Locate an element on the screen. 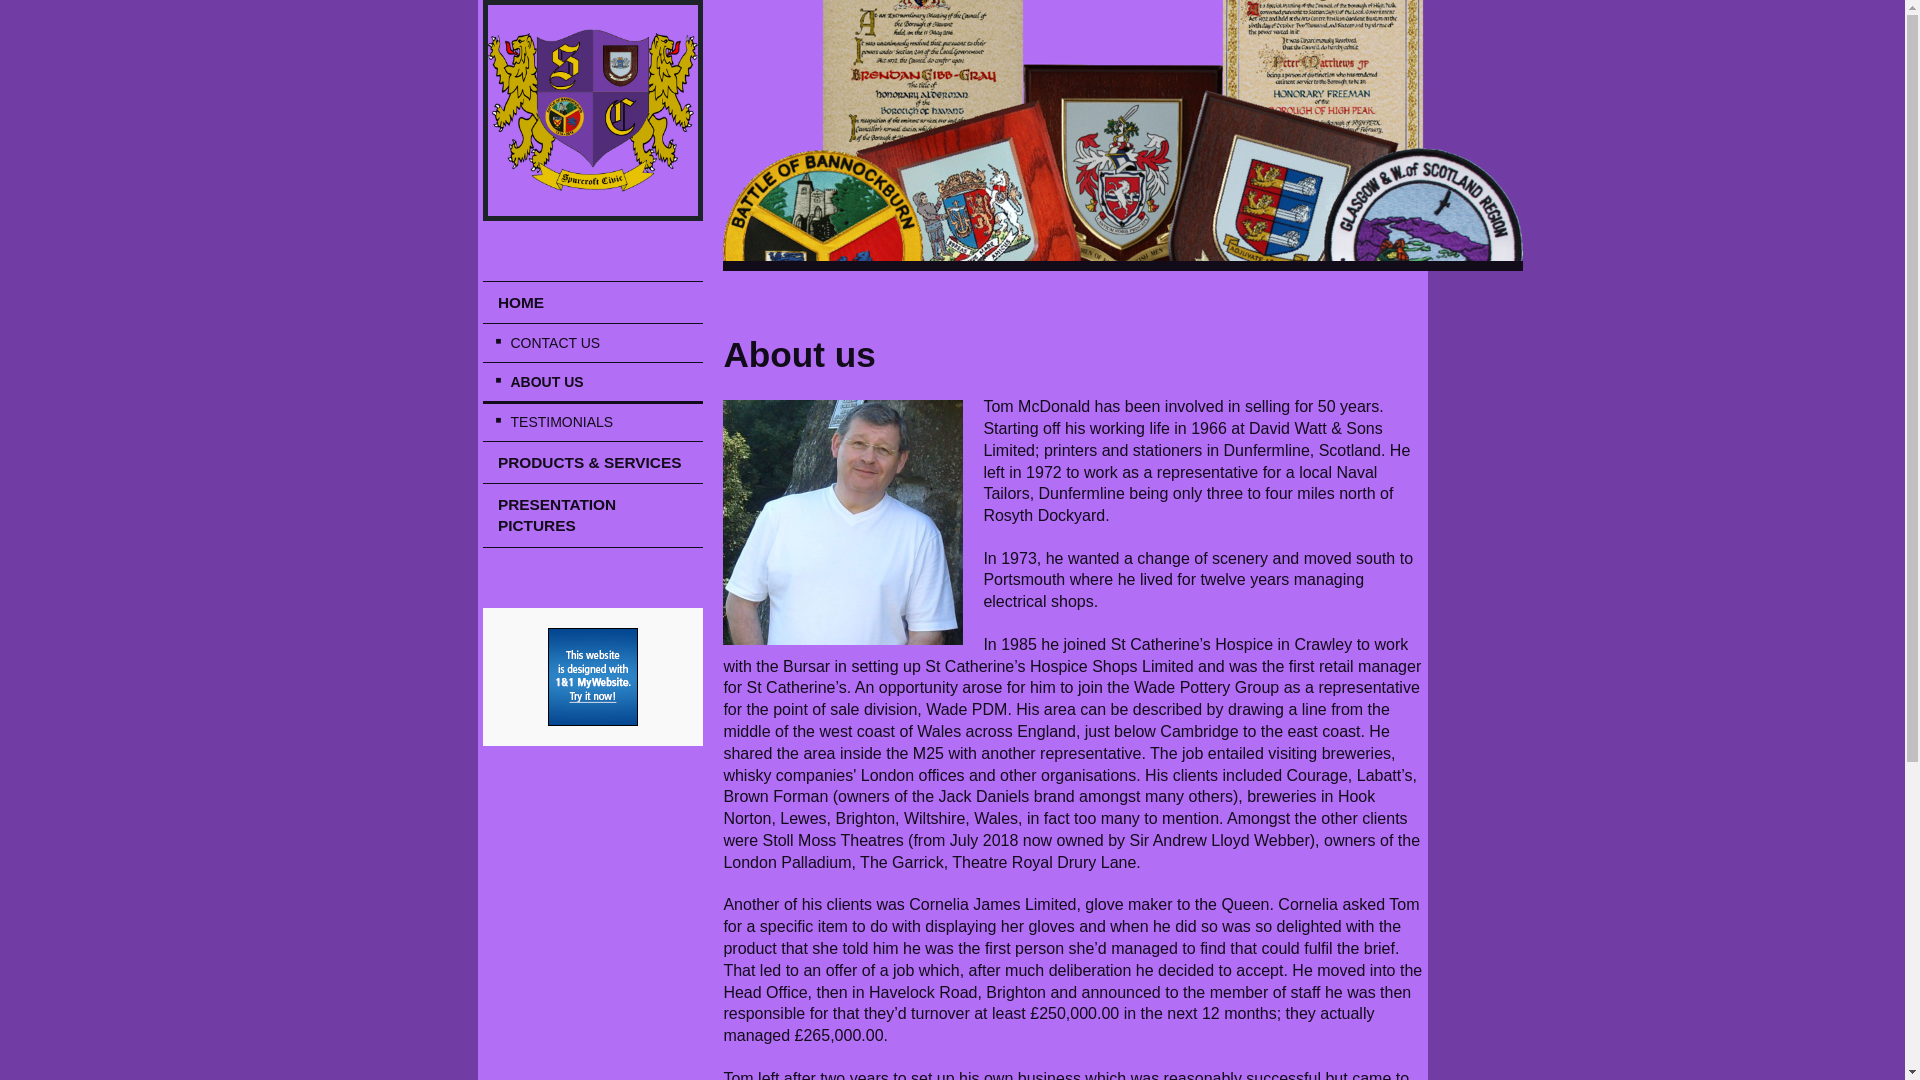 The width and height of the screenshot is (1920, 1080). ABOUT US is located at coordinates (592, 382).